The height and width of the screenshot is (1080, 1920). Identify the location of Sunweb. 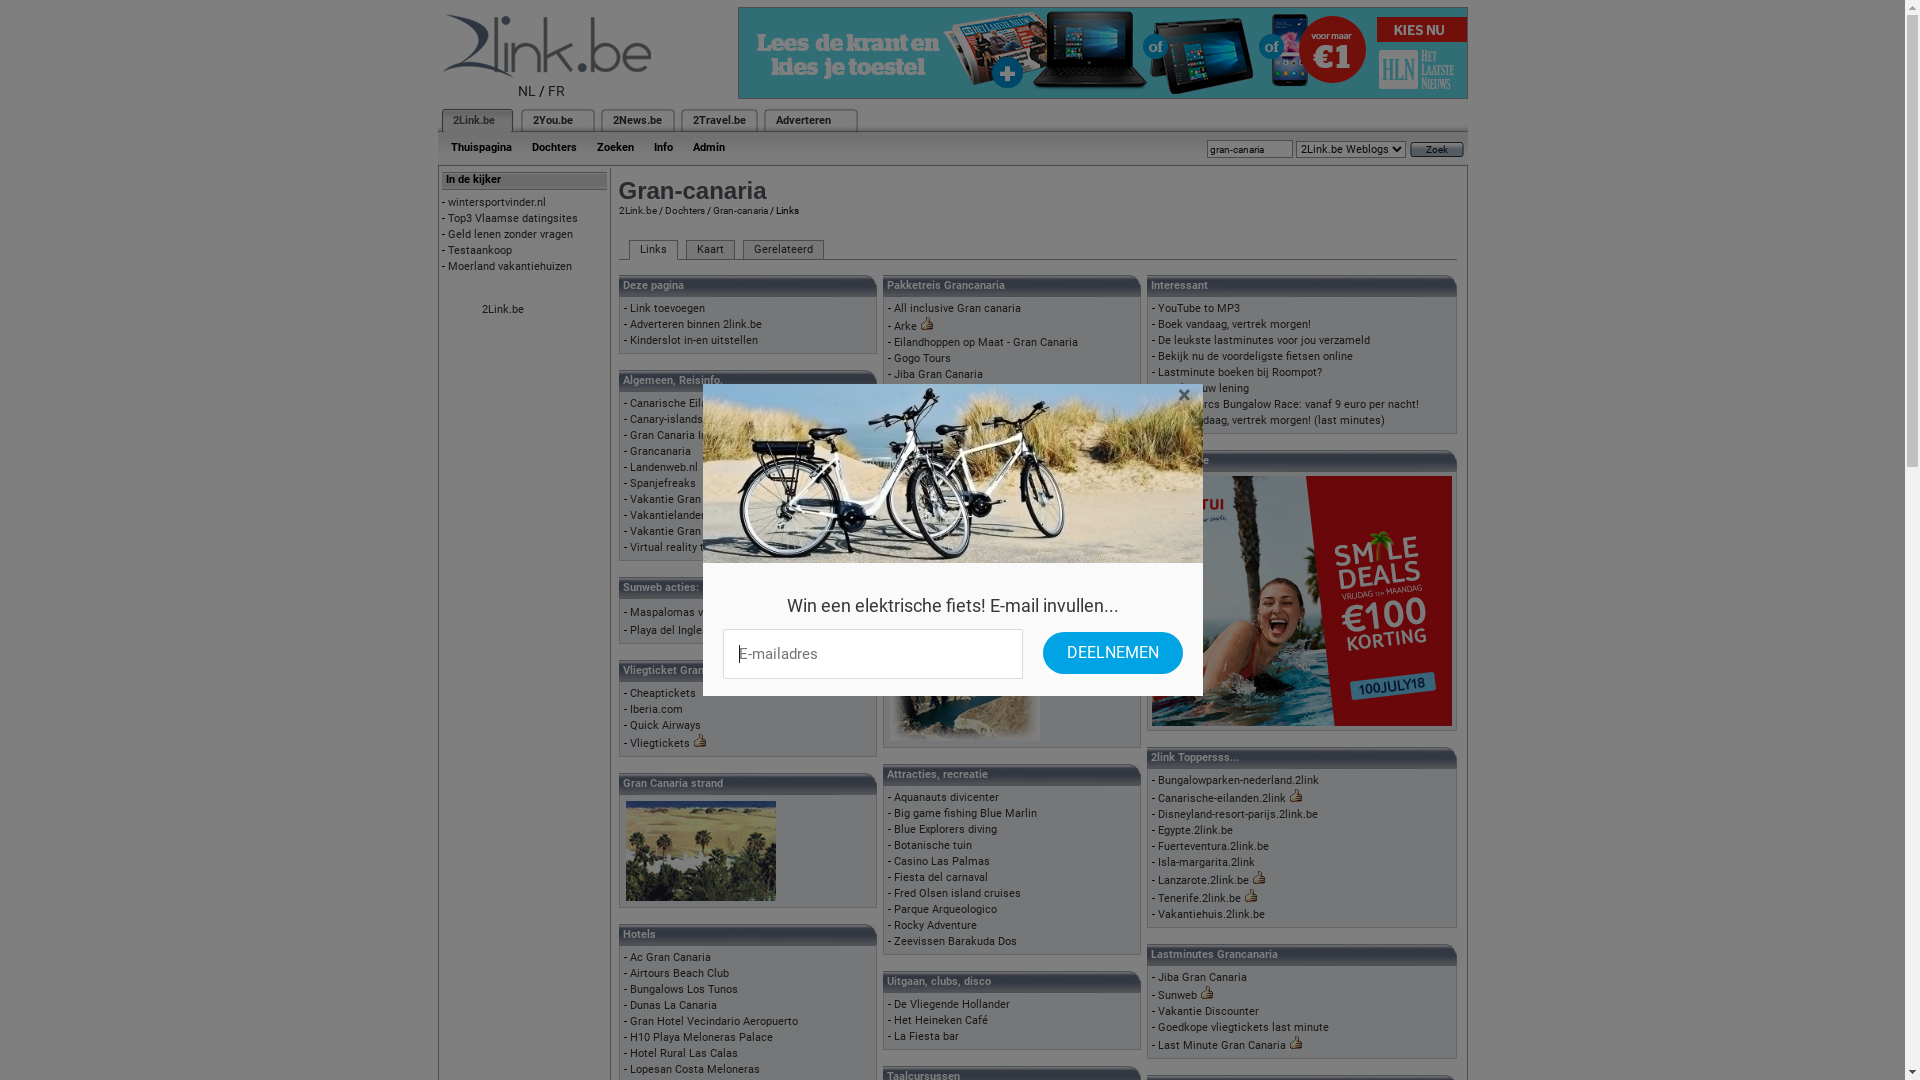
(1178, 996).